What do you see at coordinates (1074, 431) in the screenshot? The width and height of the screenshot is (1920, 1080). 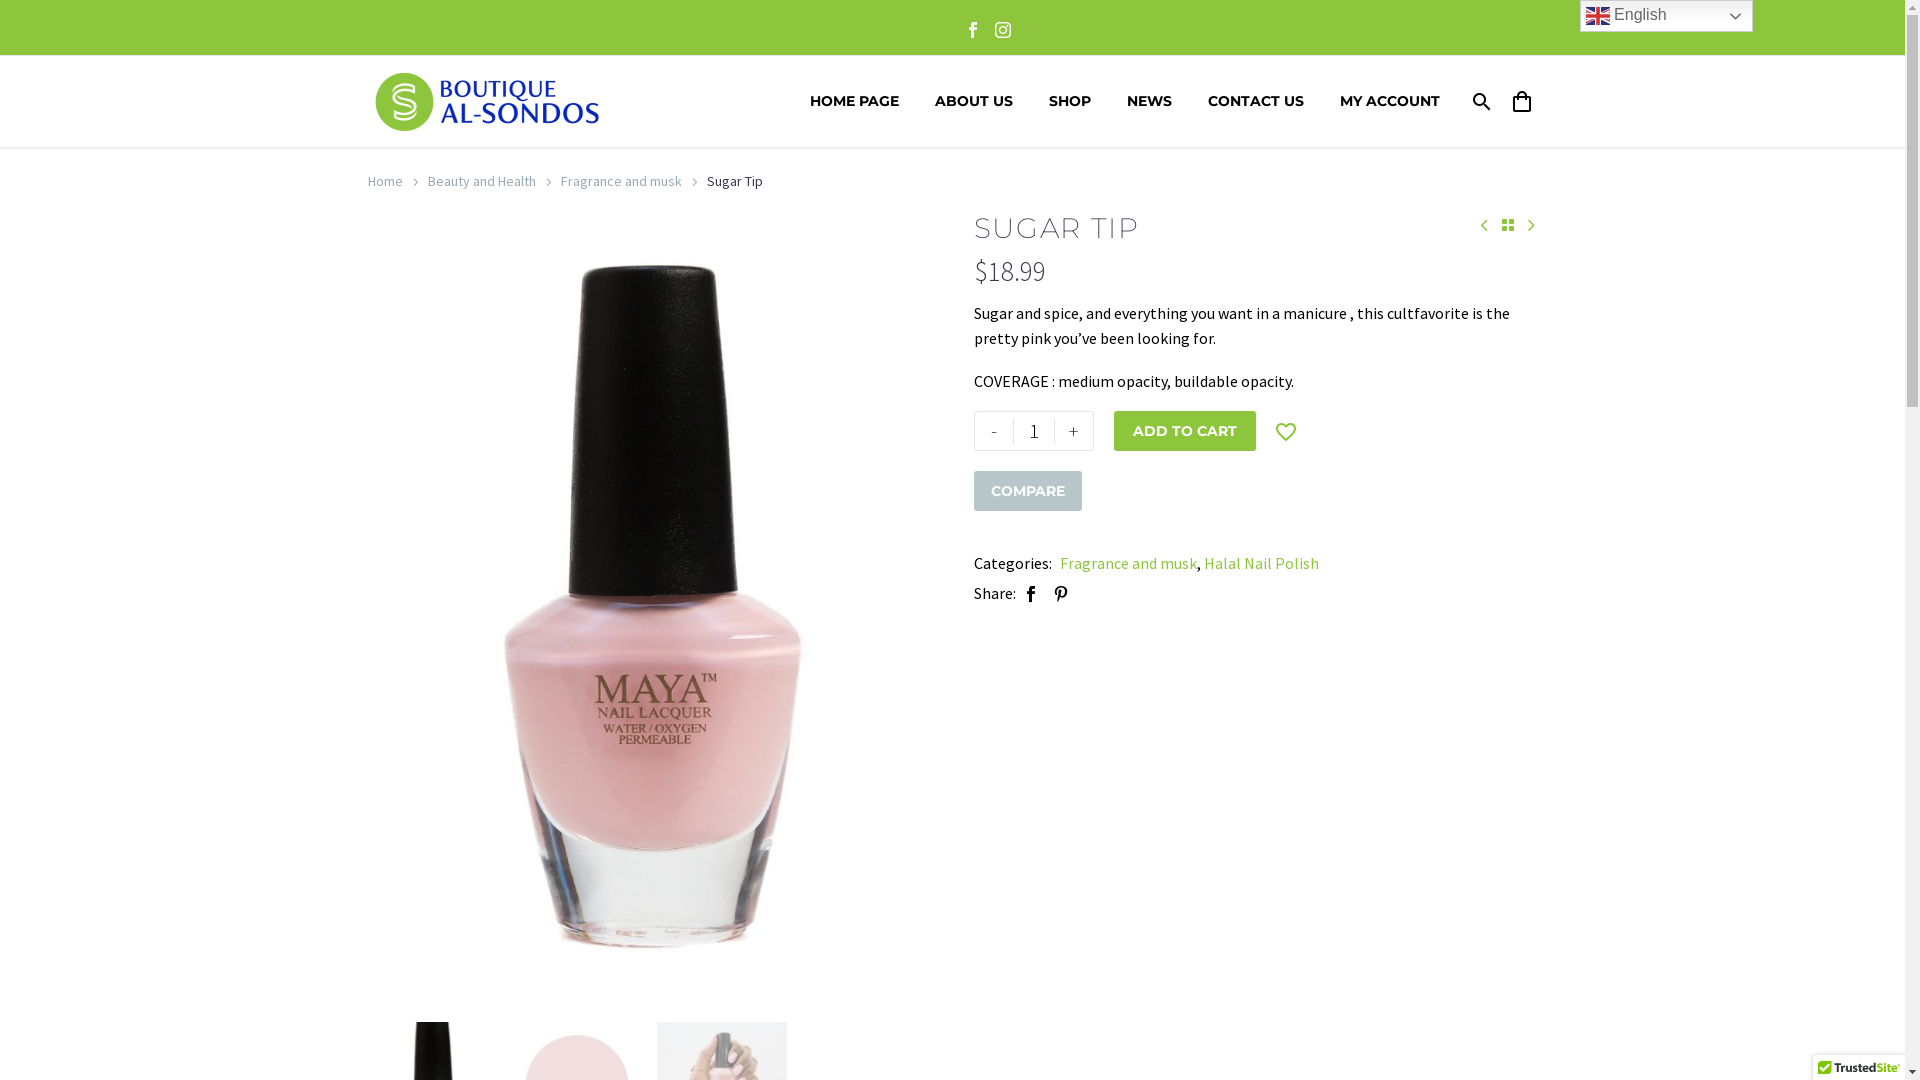 I see `+` at bounding box center [1074, 431].